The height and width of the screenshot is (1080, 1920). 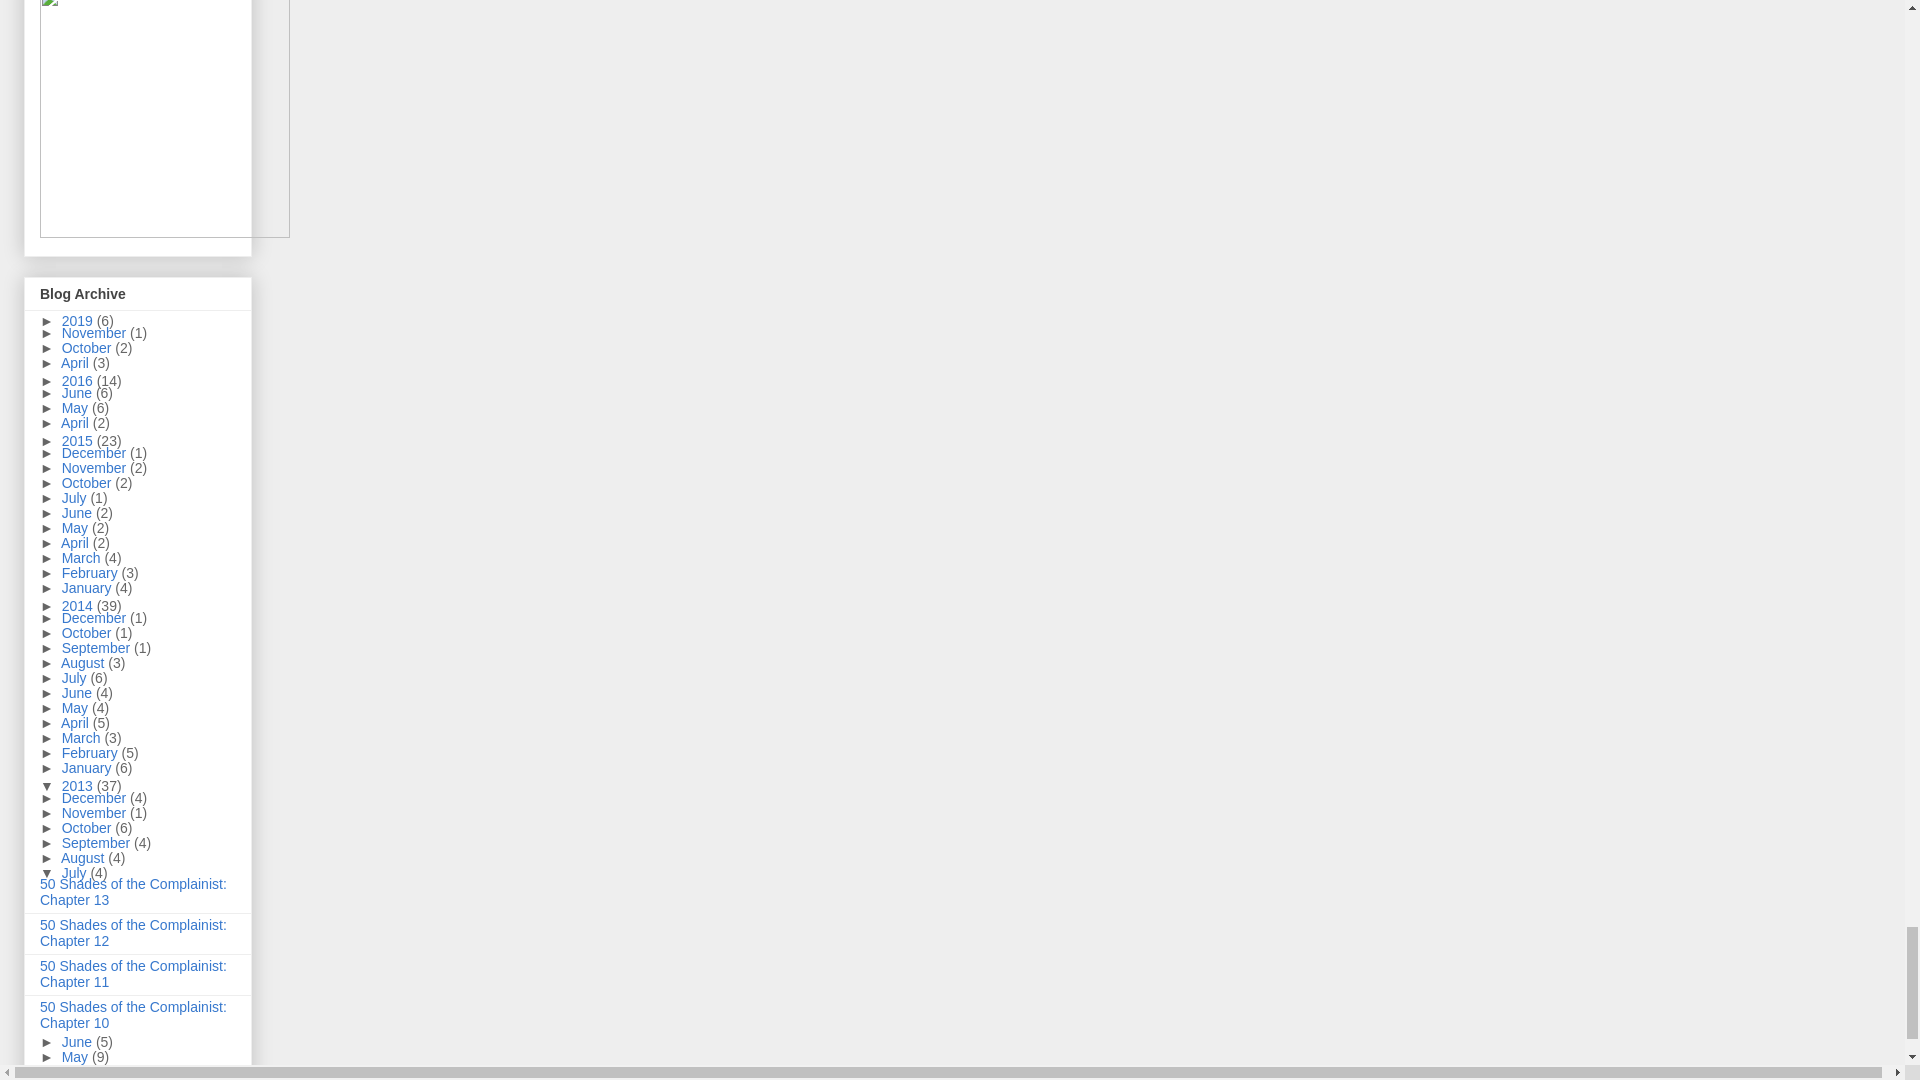 What do you see at coordinates (76, 363) in the screenshot?
I see `April` at bounding box center [76, 363].